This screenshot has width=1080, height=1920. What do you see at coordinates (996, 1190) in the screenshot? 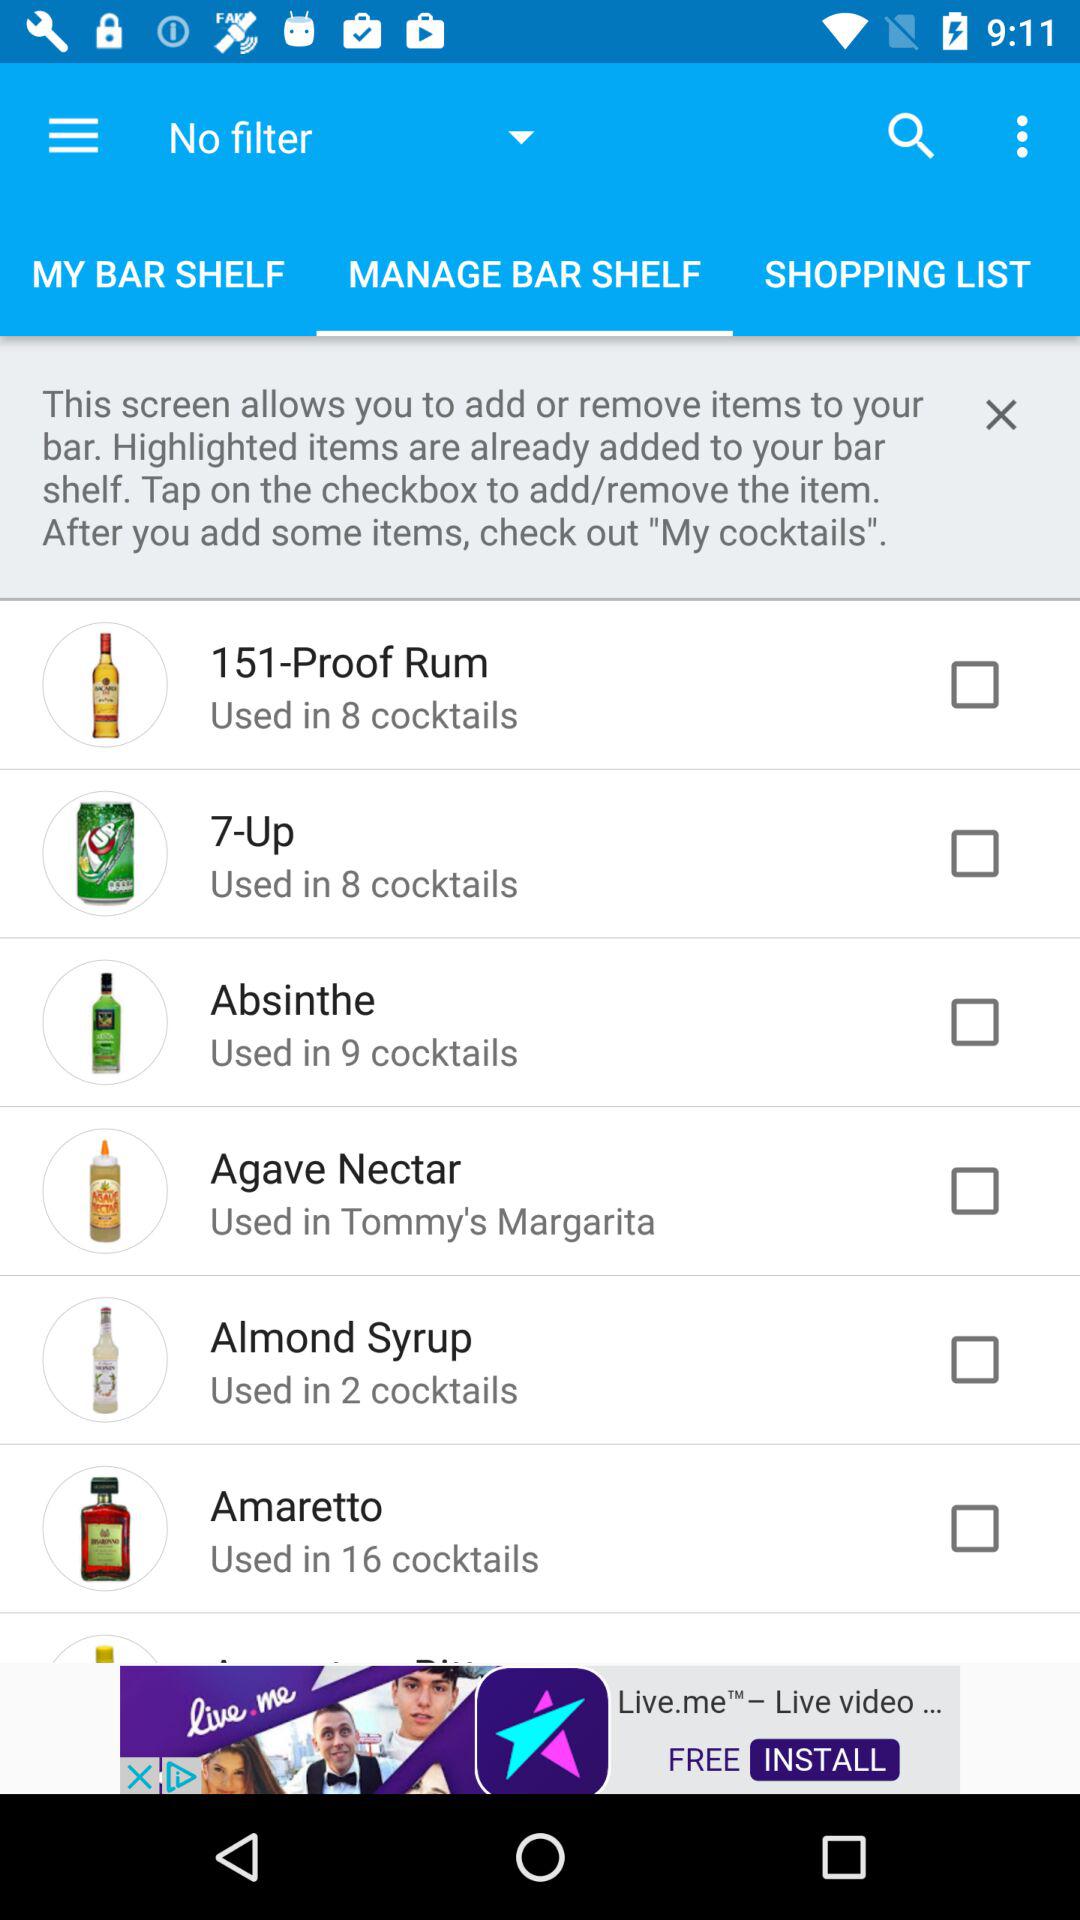
I see `select the box` at bounding box center [996, 1190].